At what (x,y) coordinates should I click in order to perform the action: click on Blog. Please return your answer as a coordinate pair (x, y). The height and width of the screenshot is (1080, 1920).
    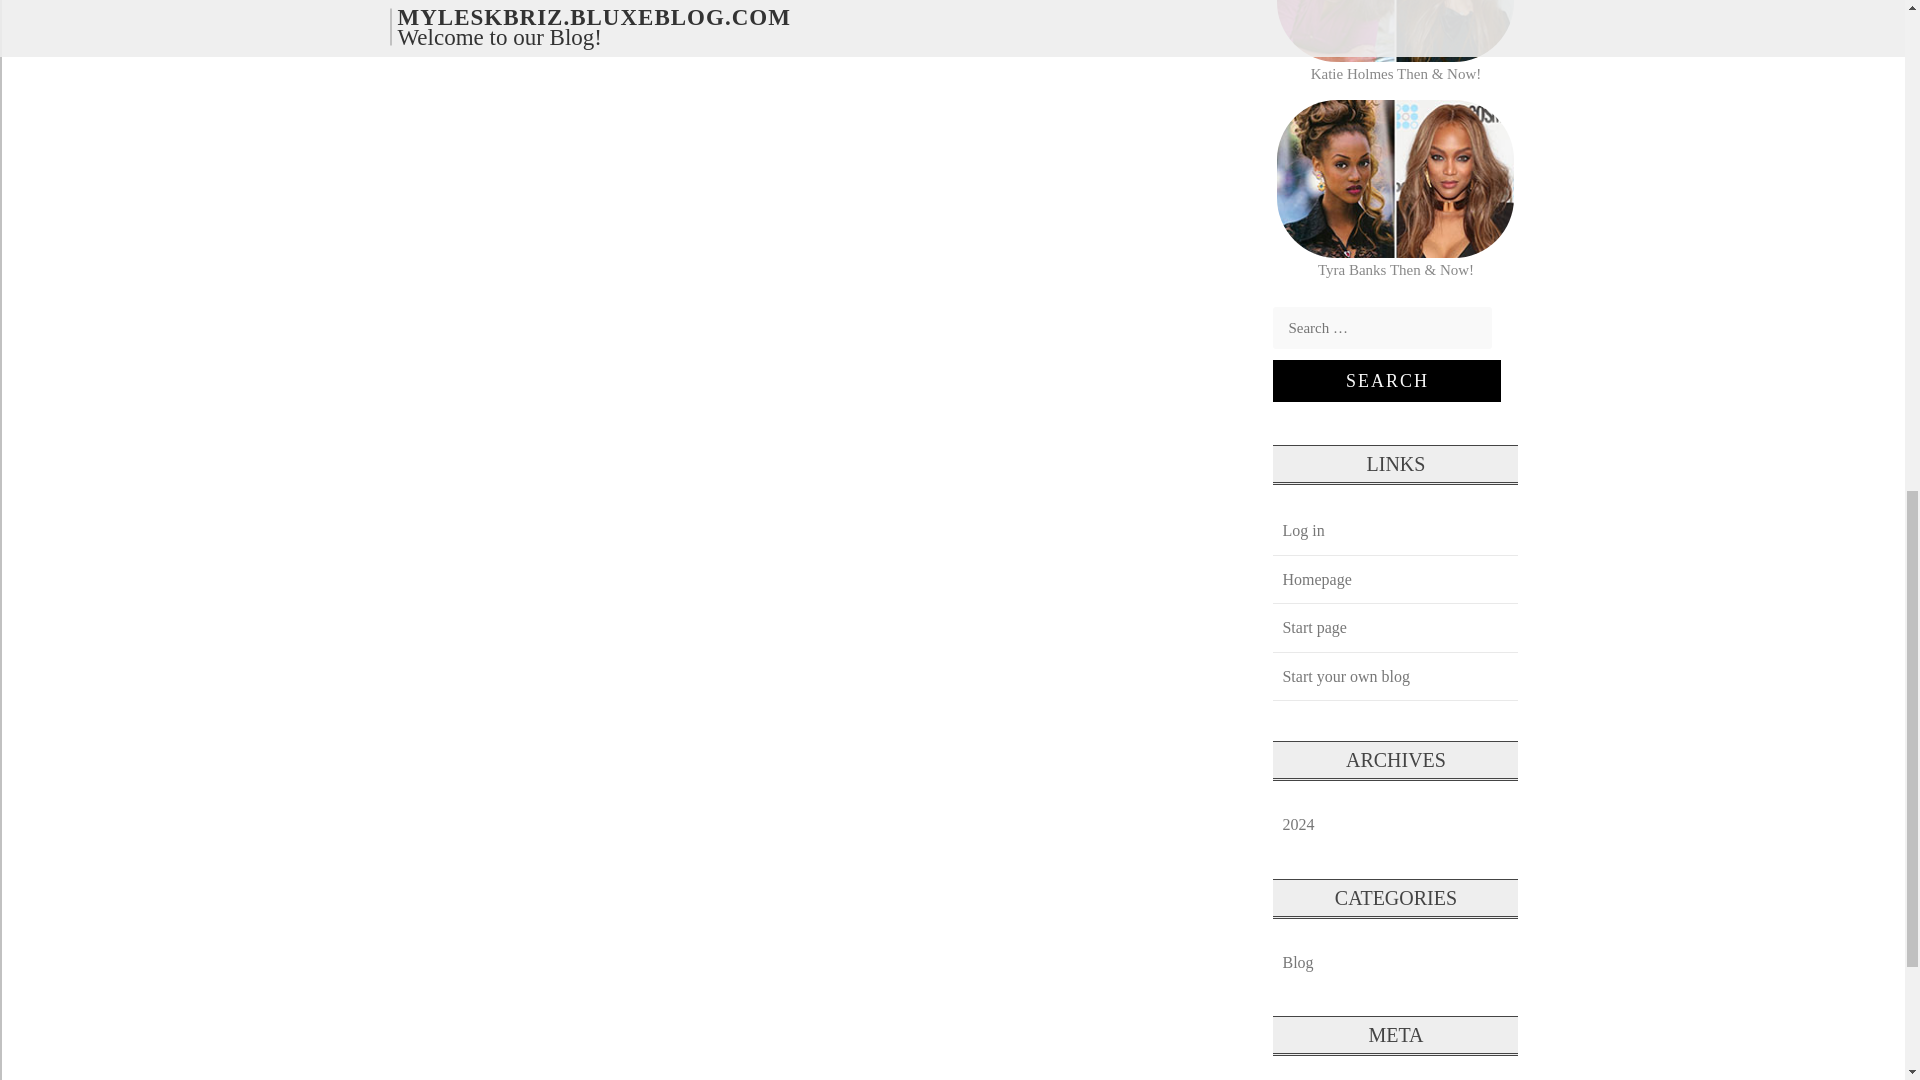
    Looking at the image, I should click on (1297, 962).